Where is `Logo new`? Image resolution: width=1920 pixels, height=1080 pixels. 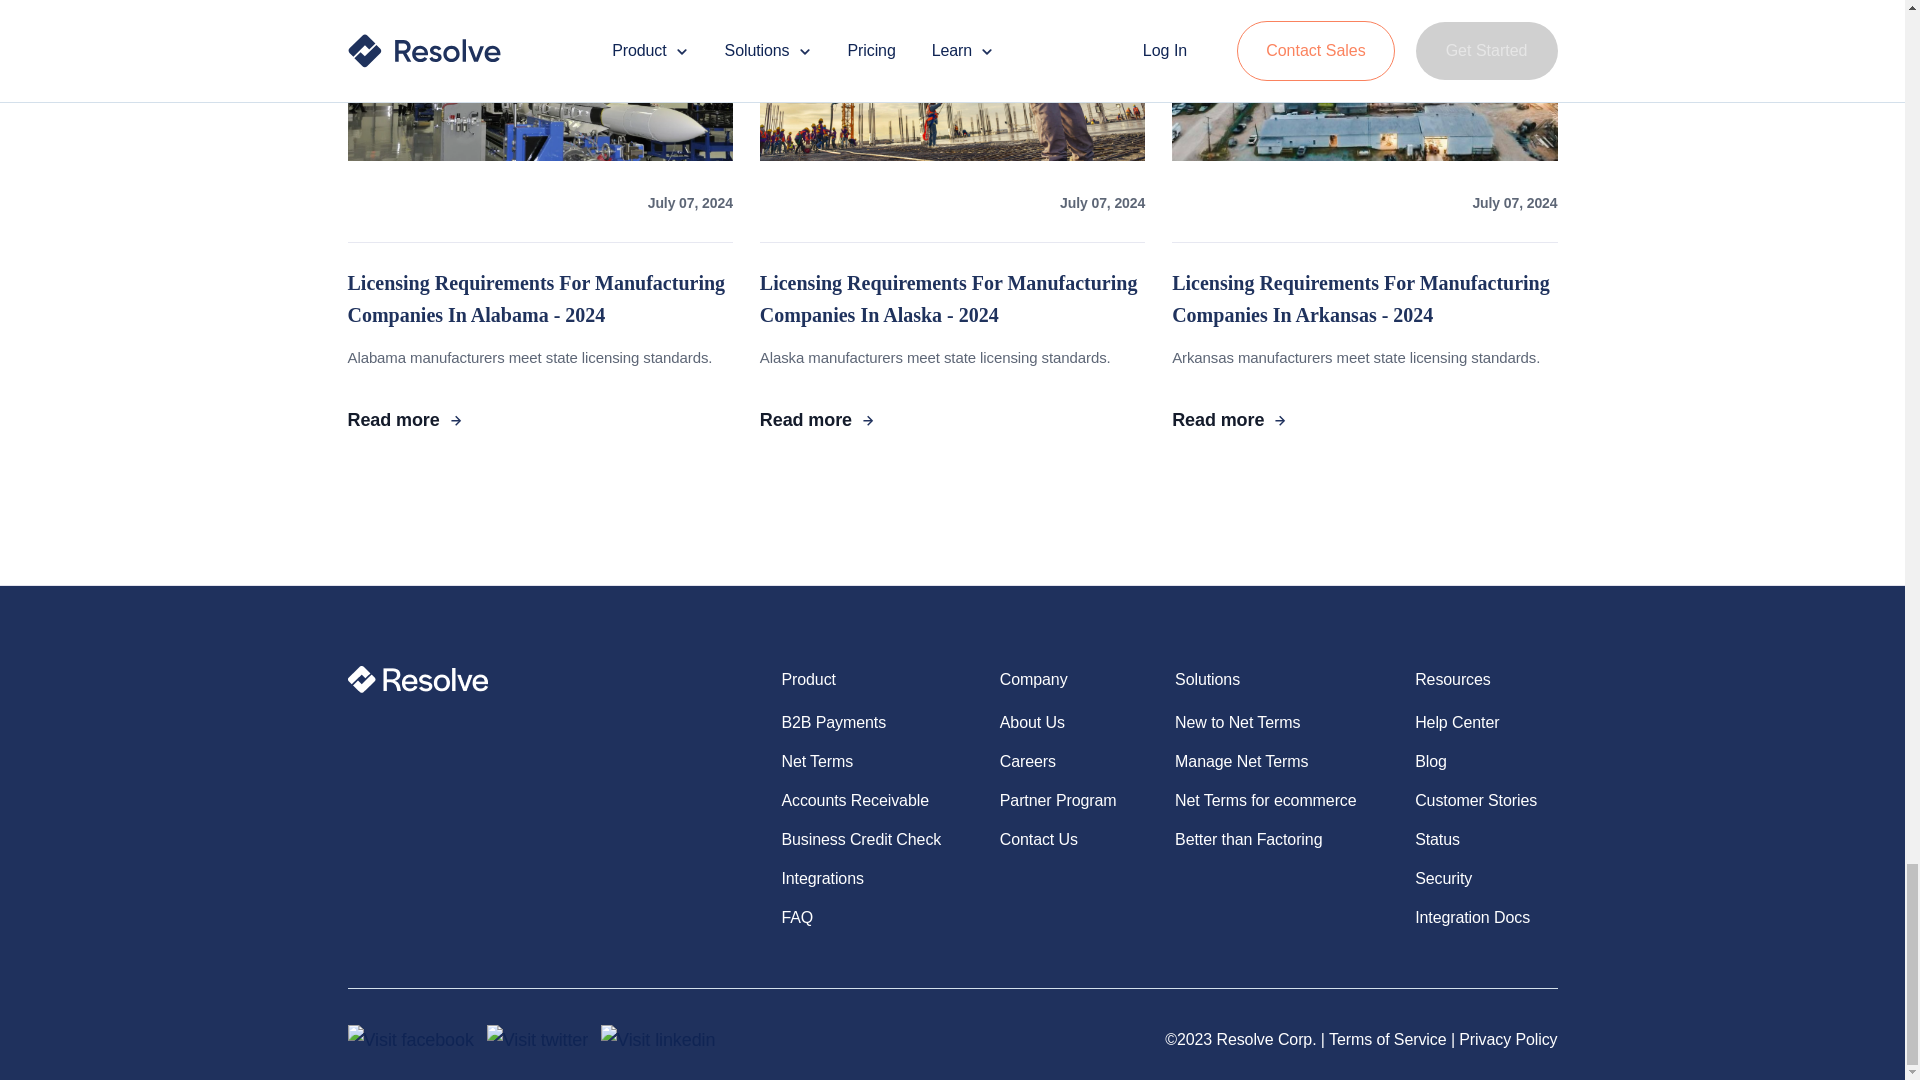 Logo new is located at coordinates (418, 680).